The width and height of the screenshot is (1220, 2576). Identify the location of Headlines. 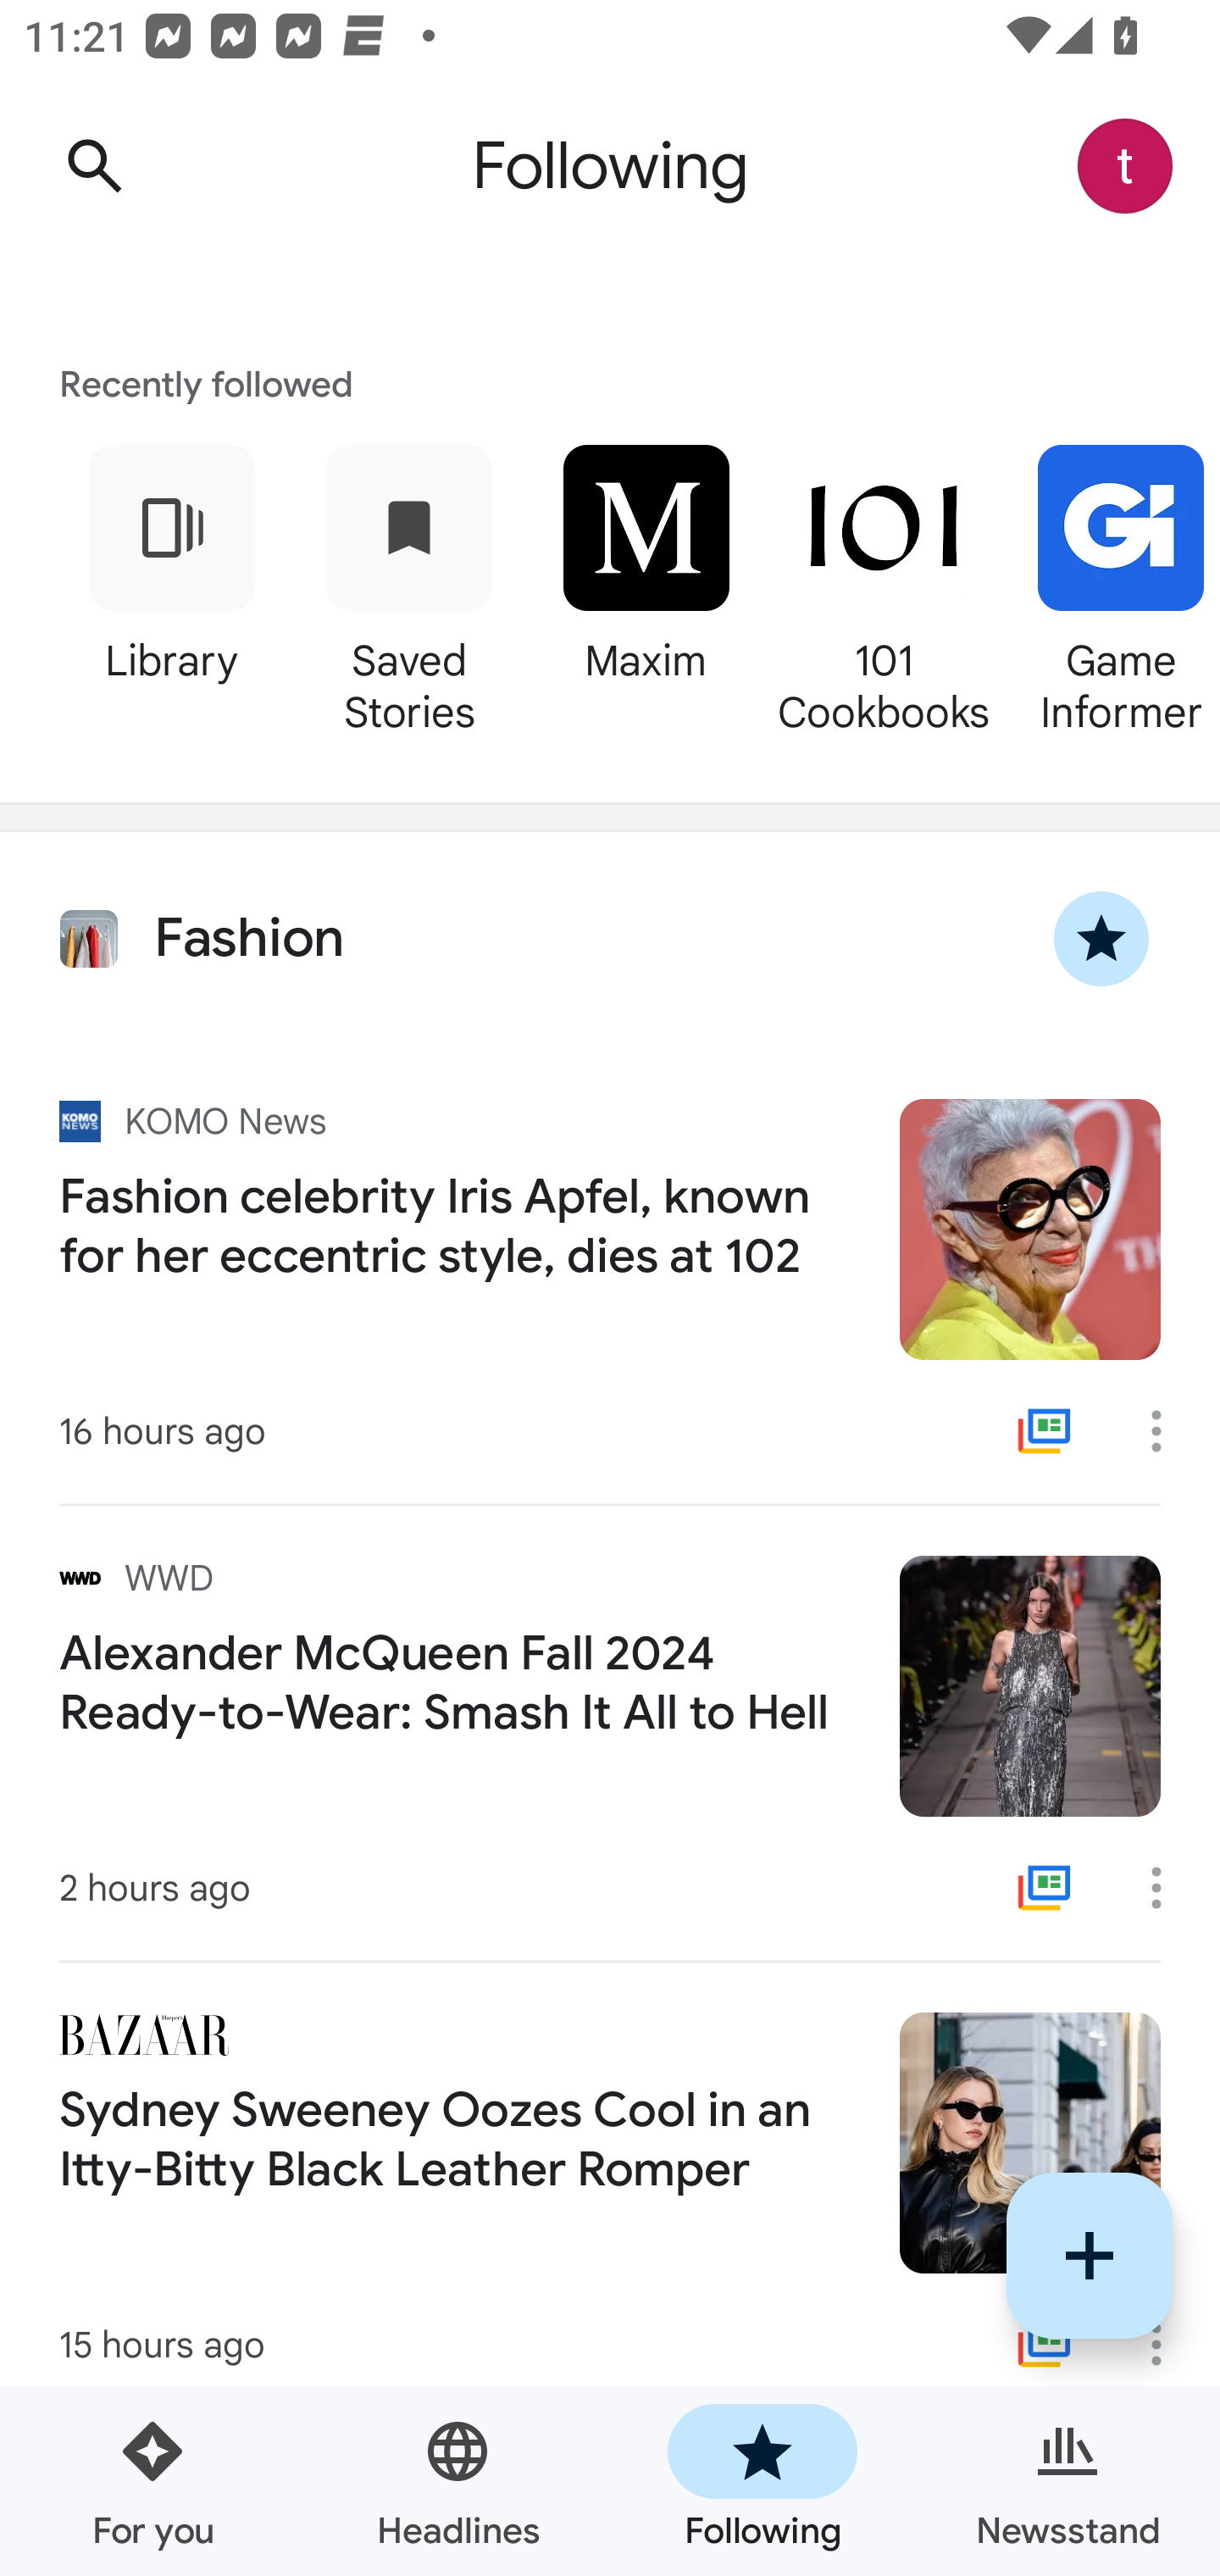
(457, 2481).